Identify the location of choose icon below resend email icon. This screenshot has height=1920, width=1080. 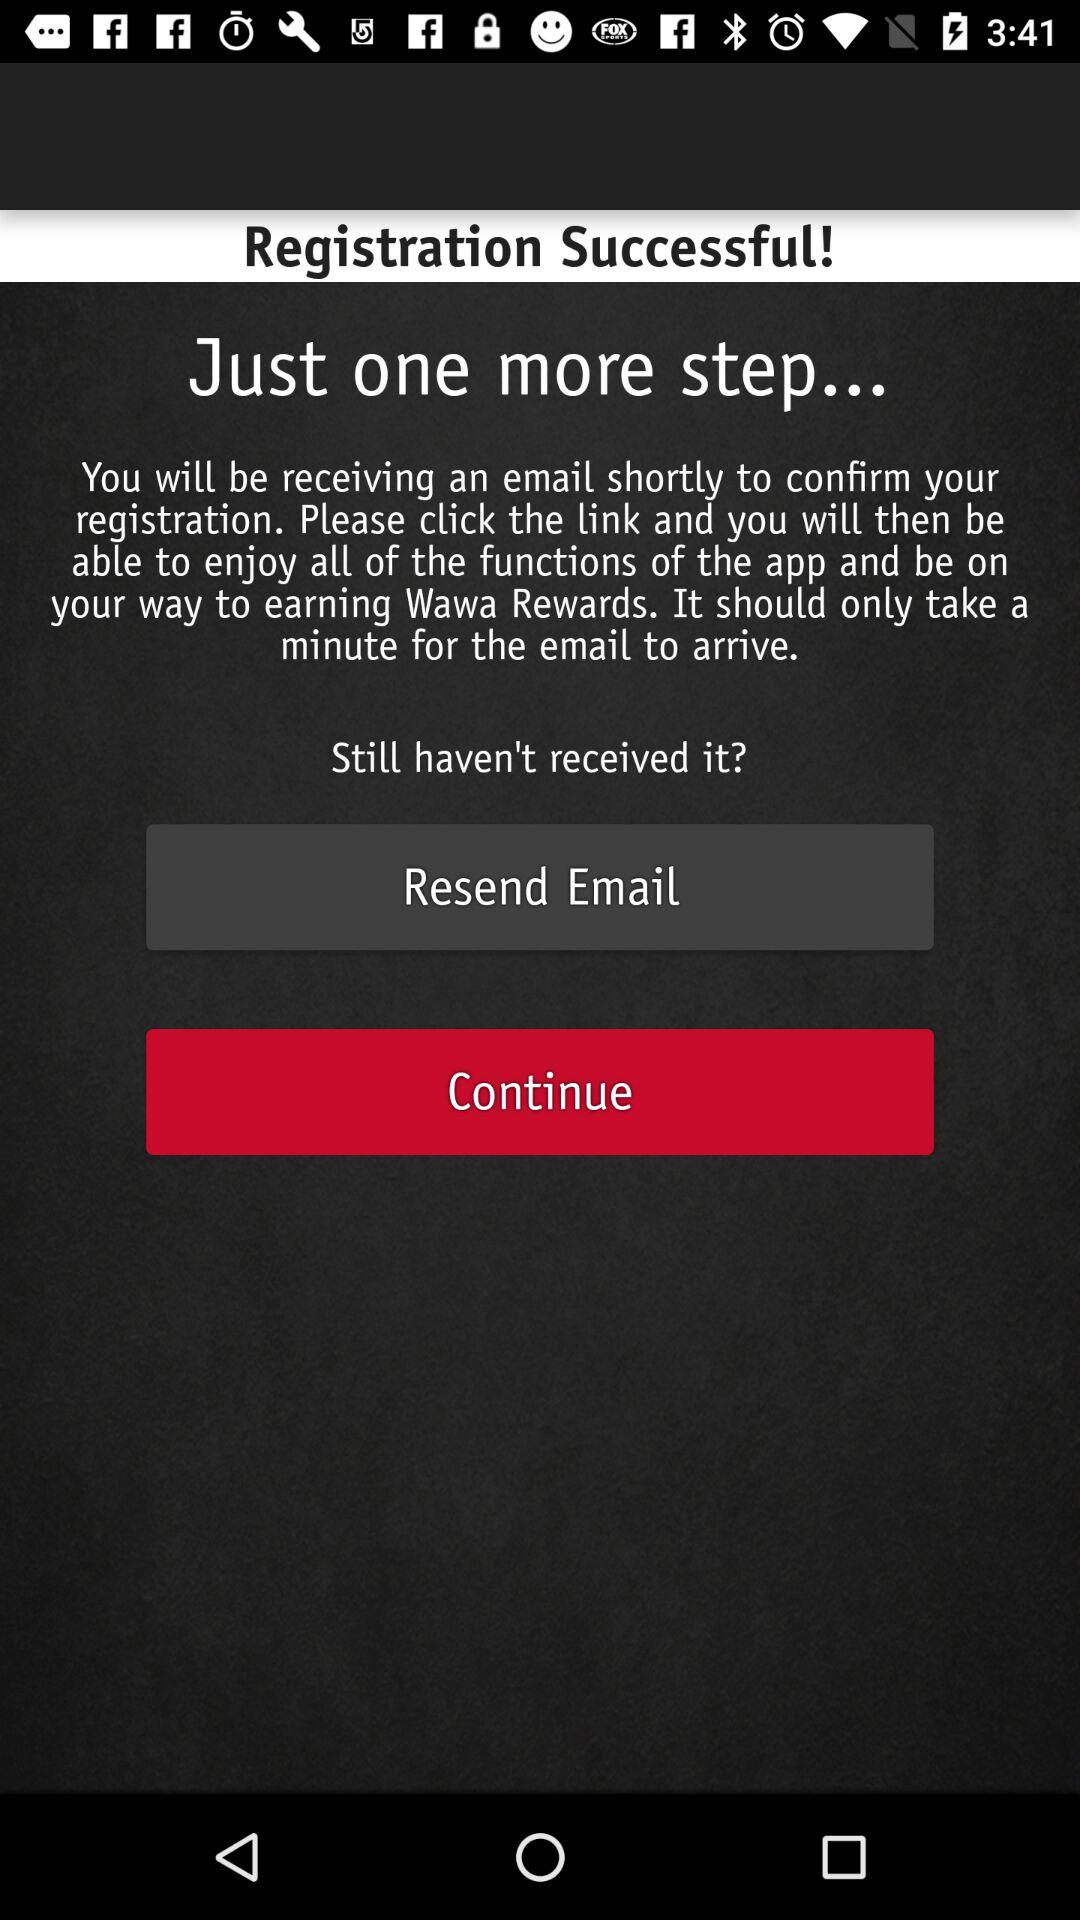
(540, 1092).